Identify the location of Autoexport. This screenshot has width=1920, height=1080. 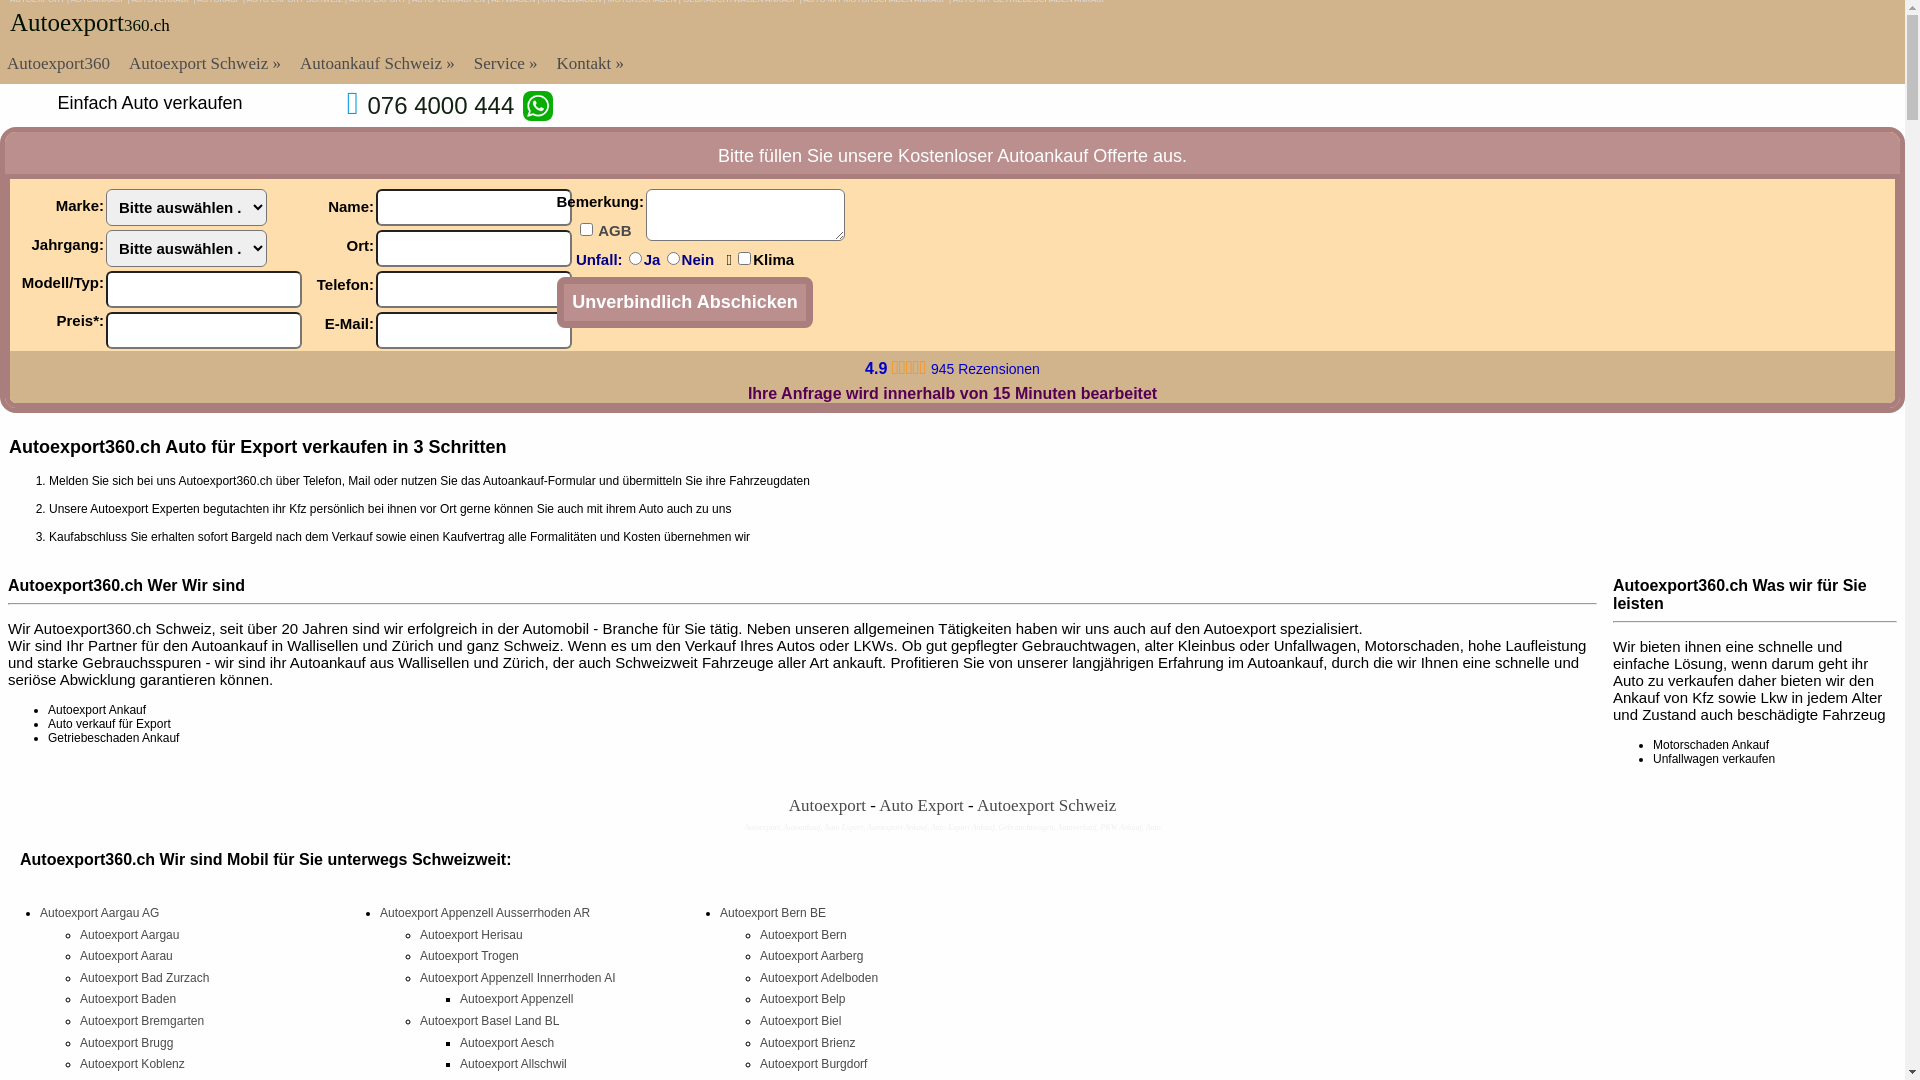
(828, 806).